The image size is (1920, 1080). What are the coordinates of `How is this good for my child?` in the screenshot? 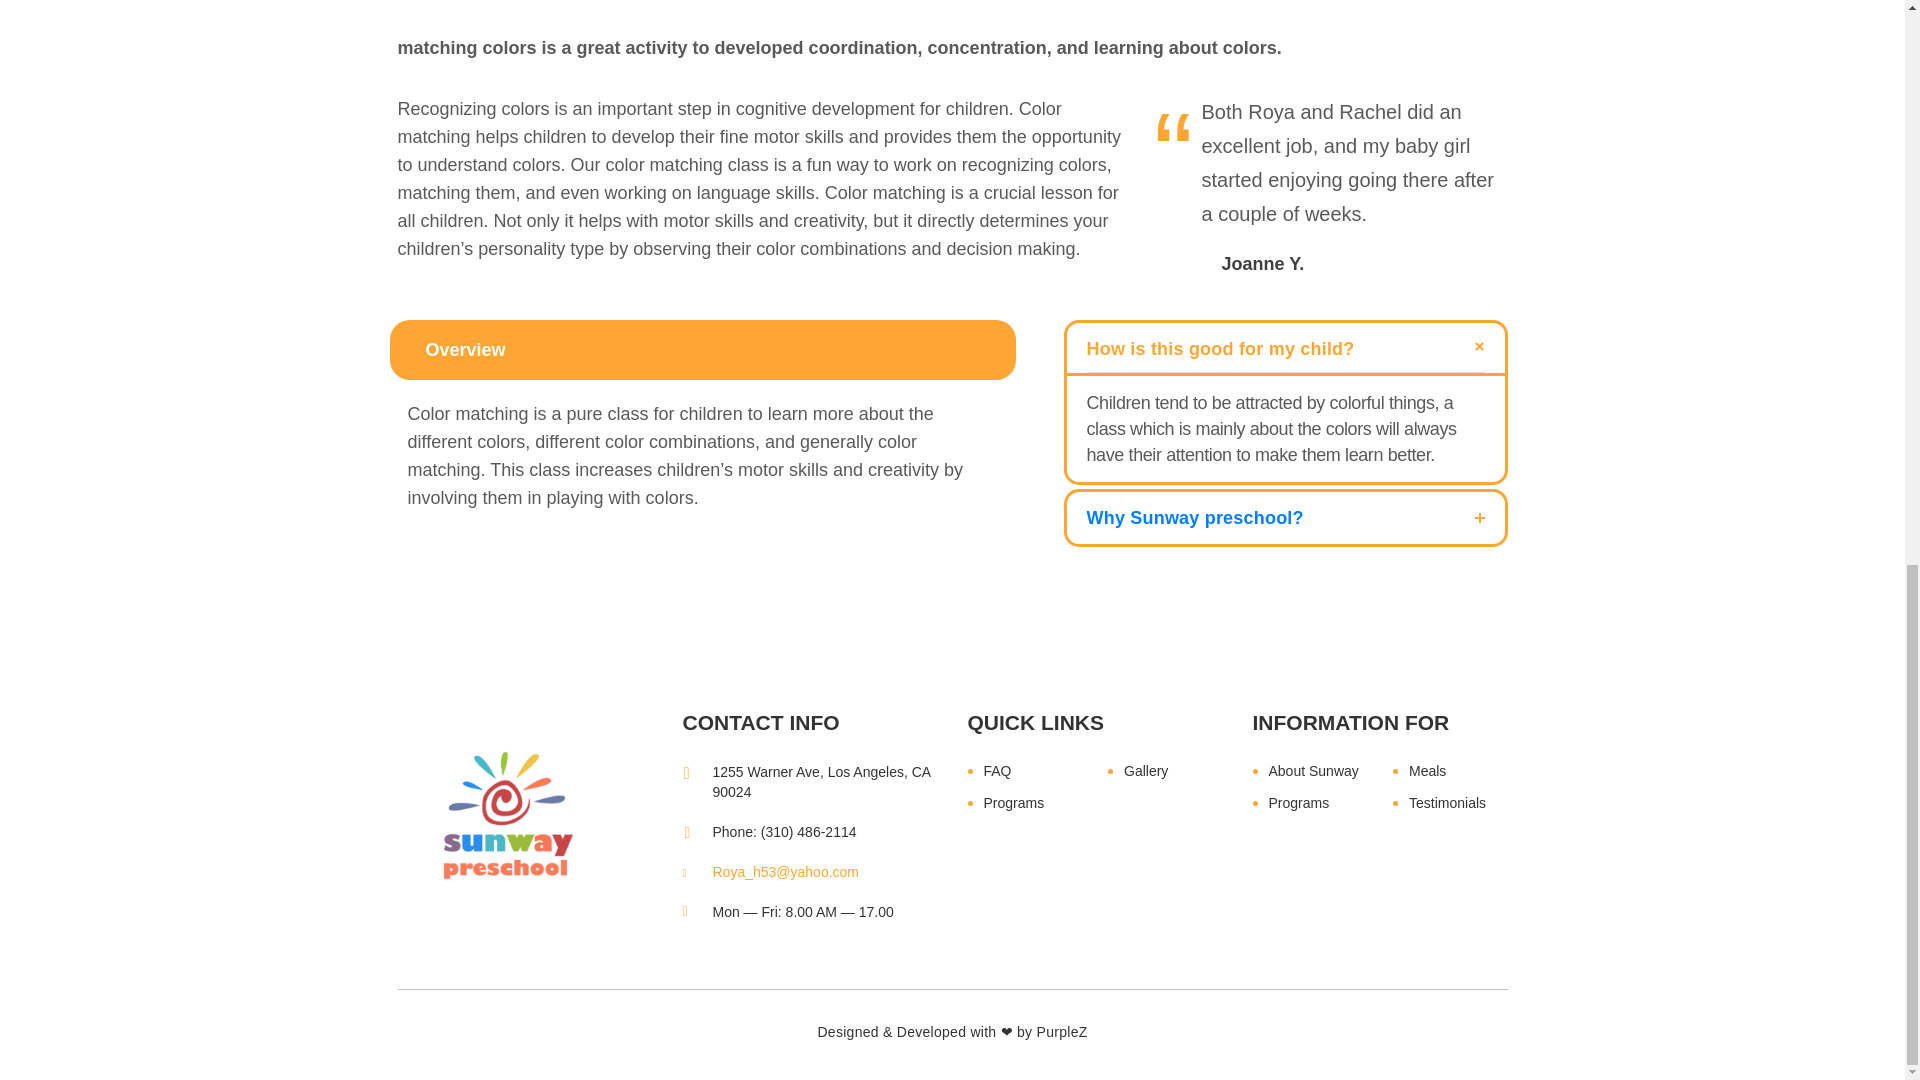 It's located at (1284, 346).